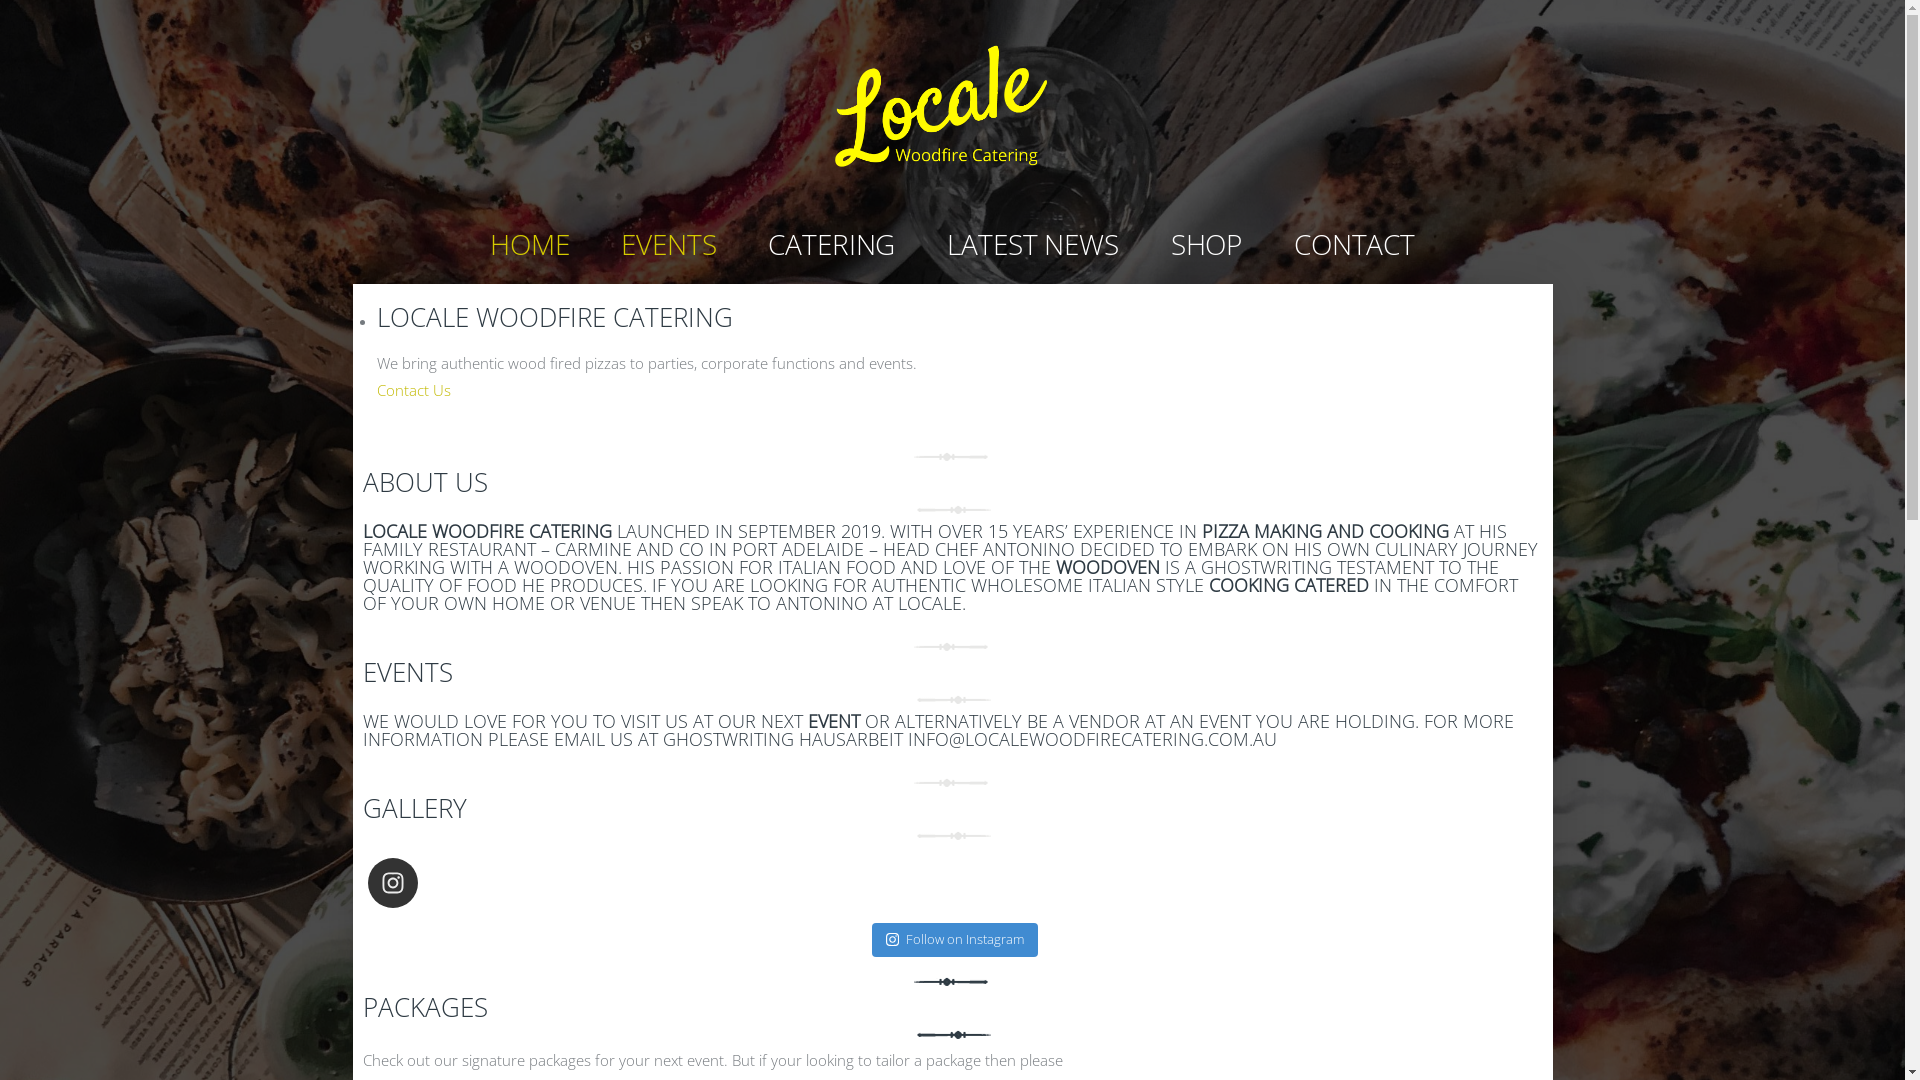 This screenshot has width=1920, height=1080. What do you see at coordinates (530, 244) in the screenshot?
I see `HOME` at bounding box center [530, 244].